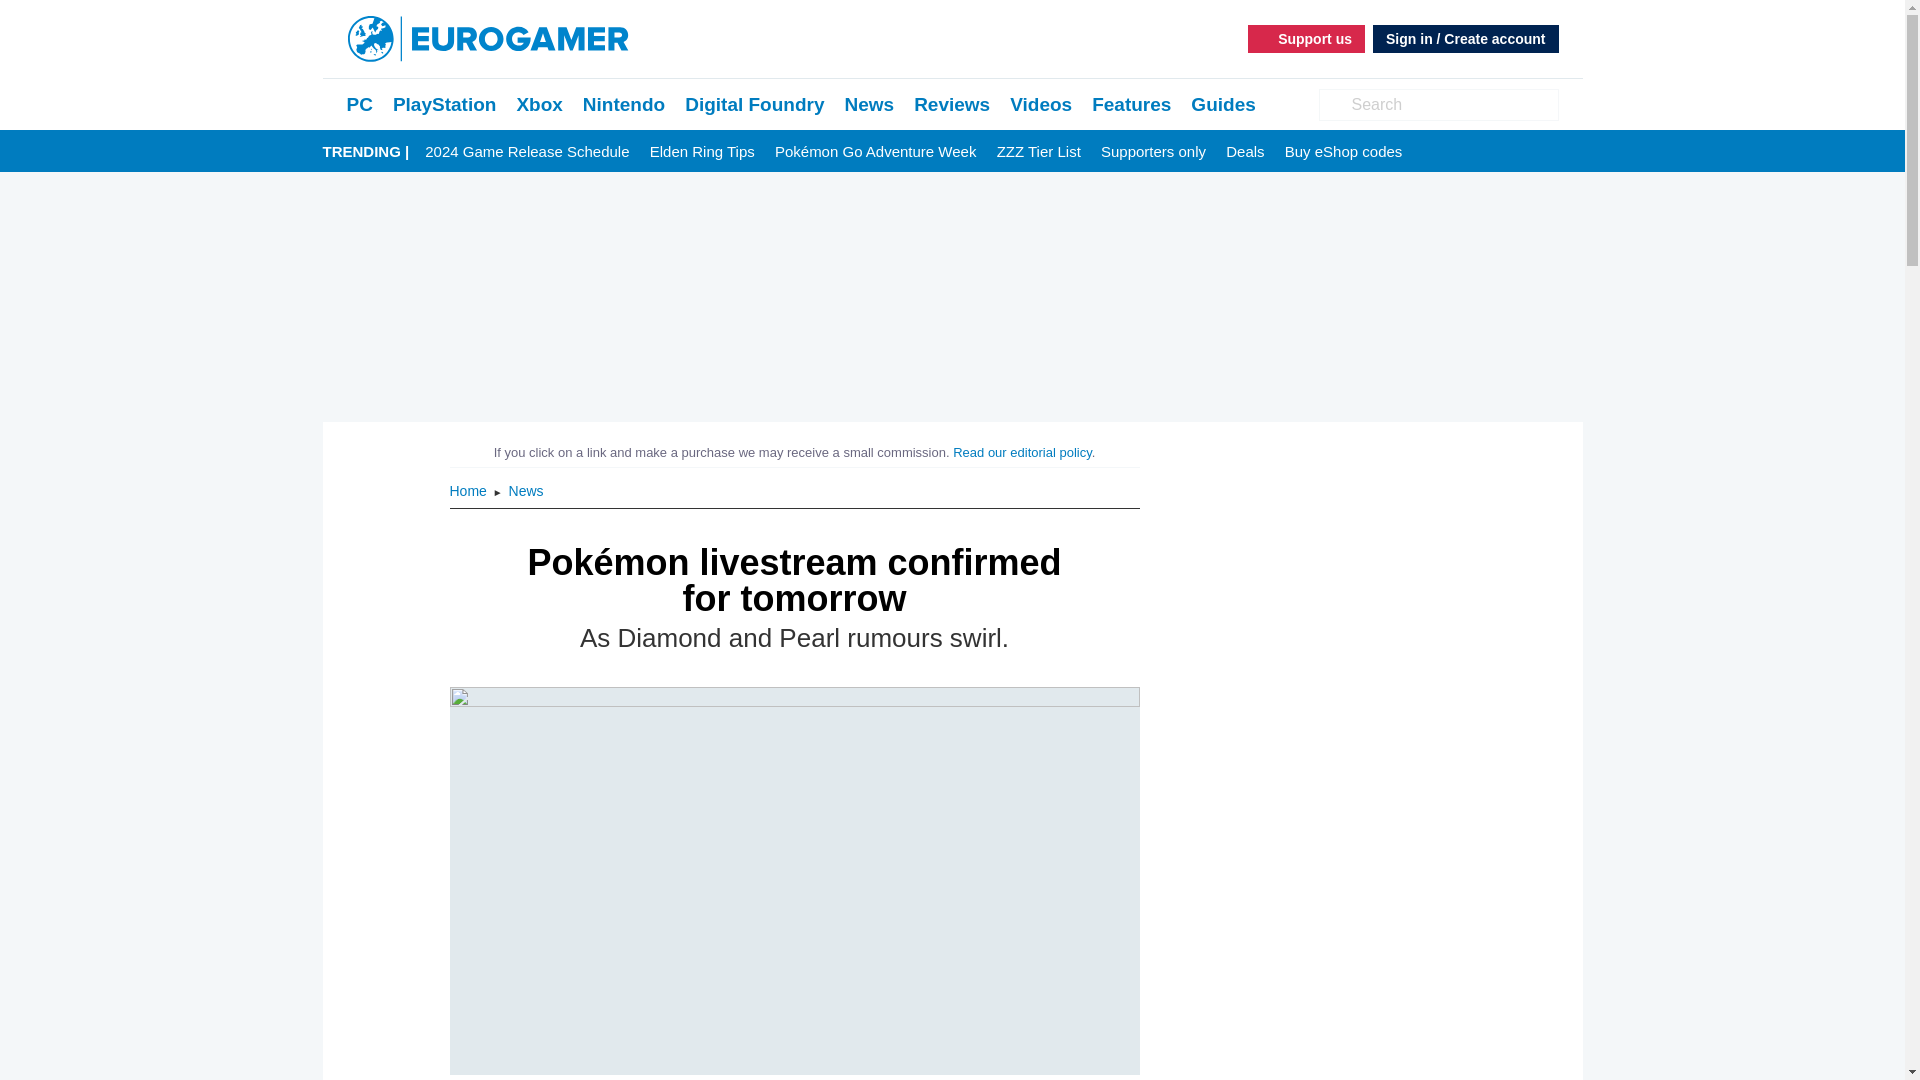 The image size is (1920, 1080). What do you see at coordinates (952, 104) in the screenshot?
I see `Reviews` at bounding box center [952, 104].